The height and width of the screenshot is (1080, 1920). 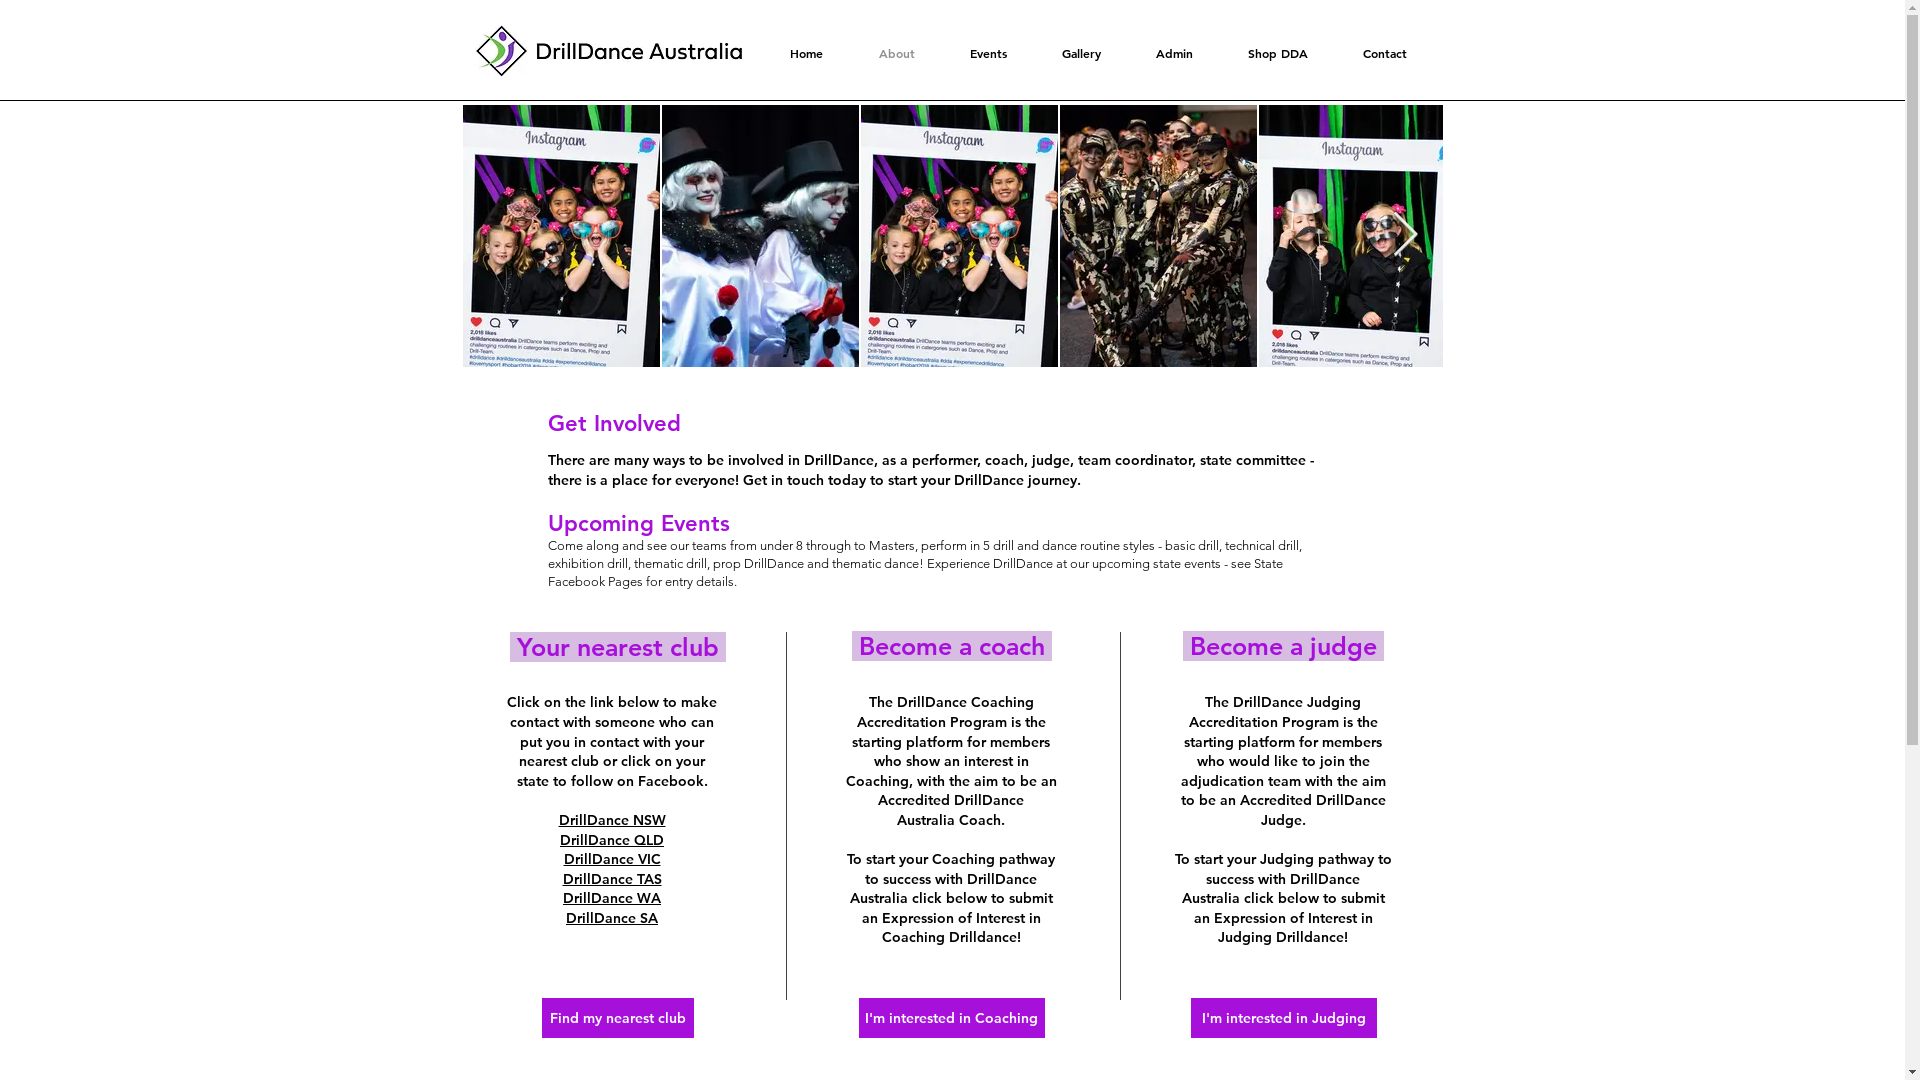 I want to click on Contact, so click(x=1385, y=54).